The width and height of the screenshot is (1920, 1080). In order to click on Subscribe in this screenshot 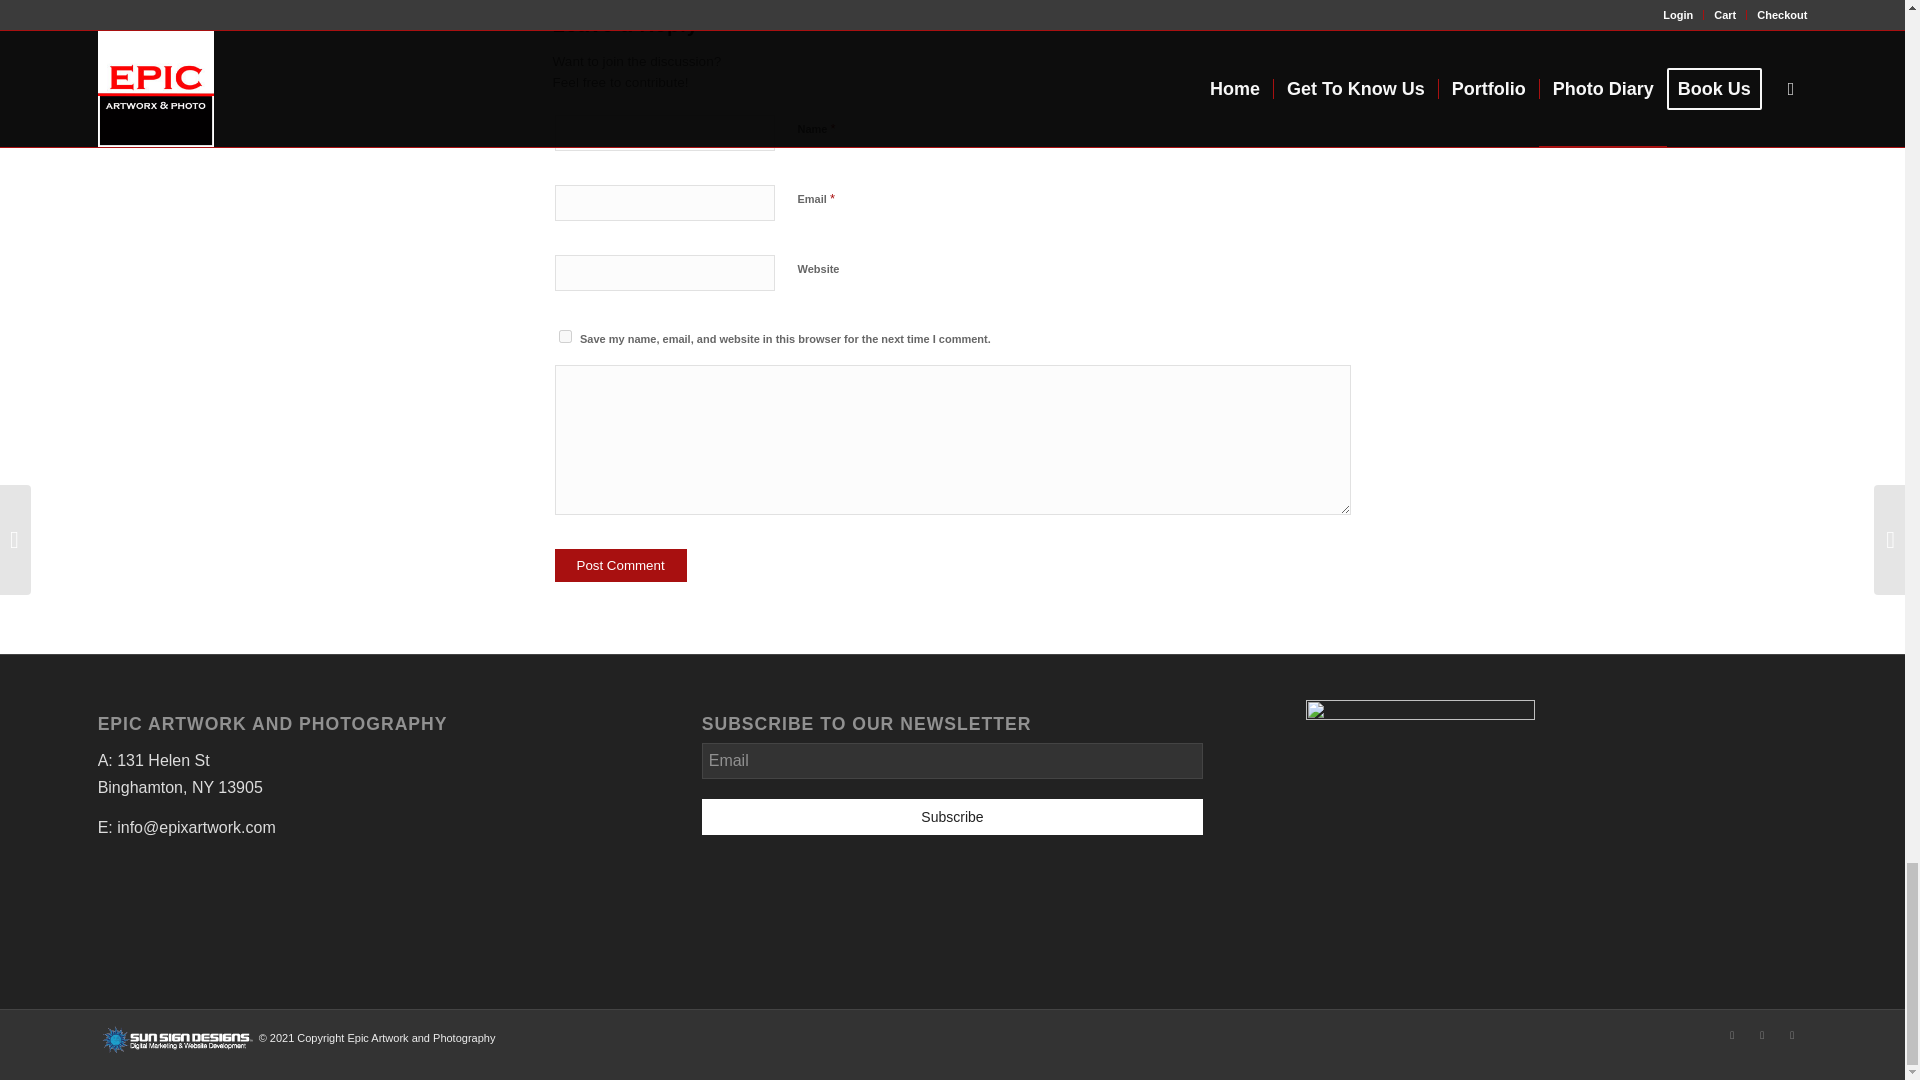, I will do `click(952, 816)`.